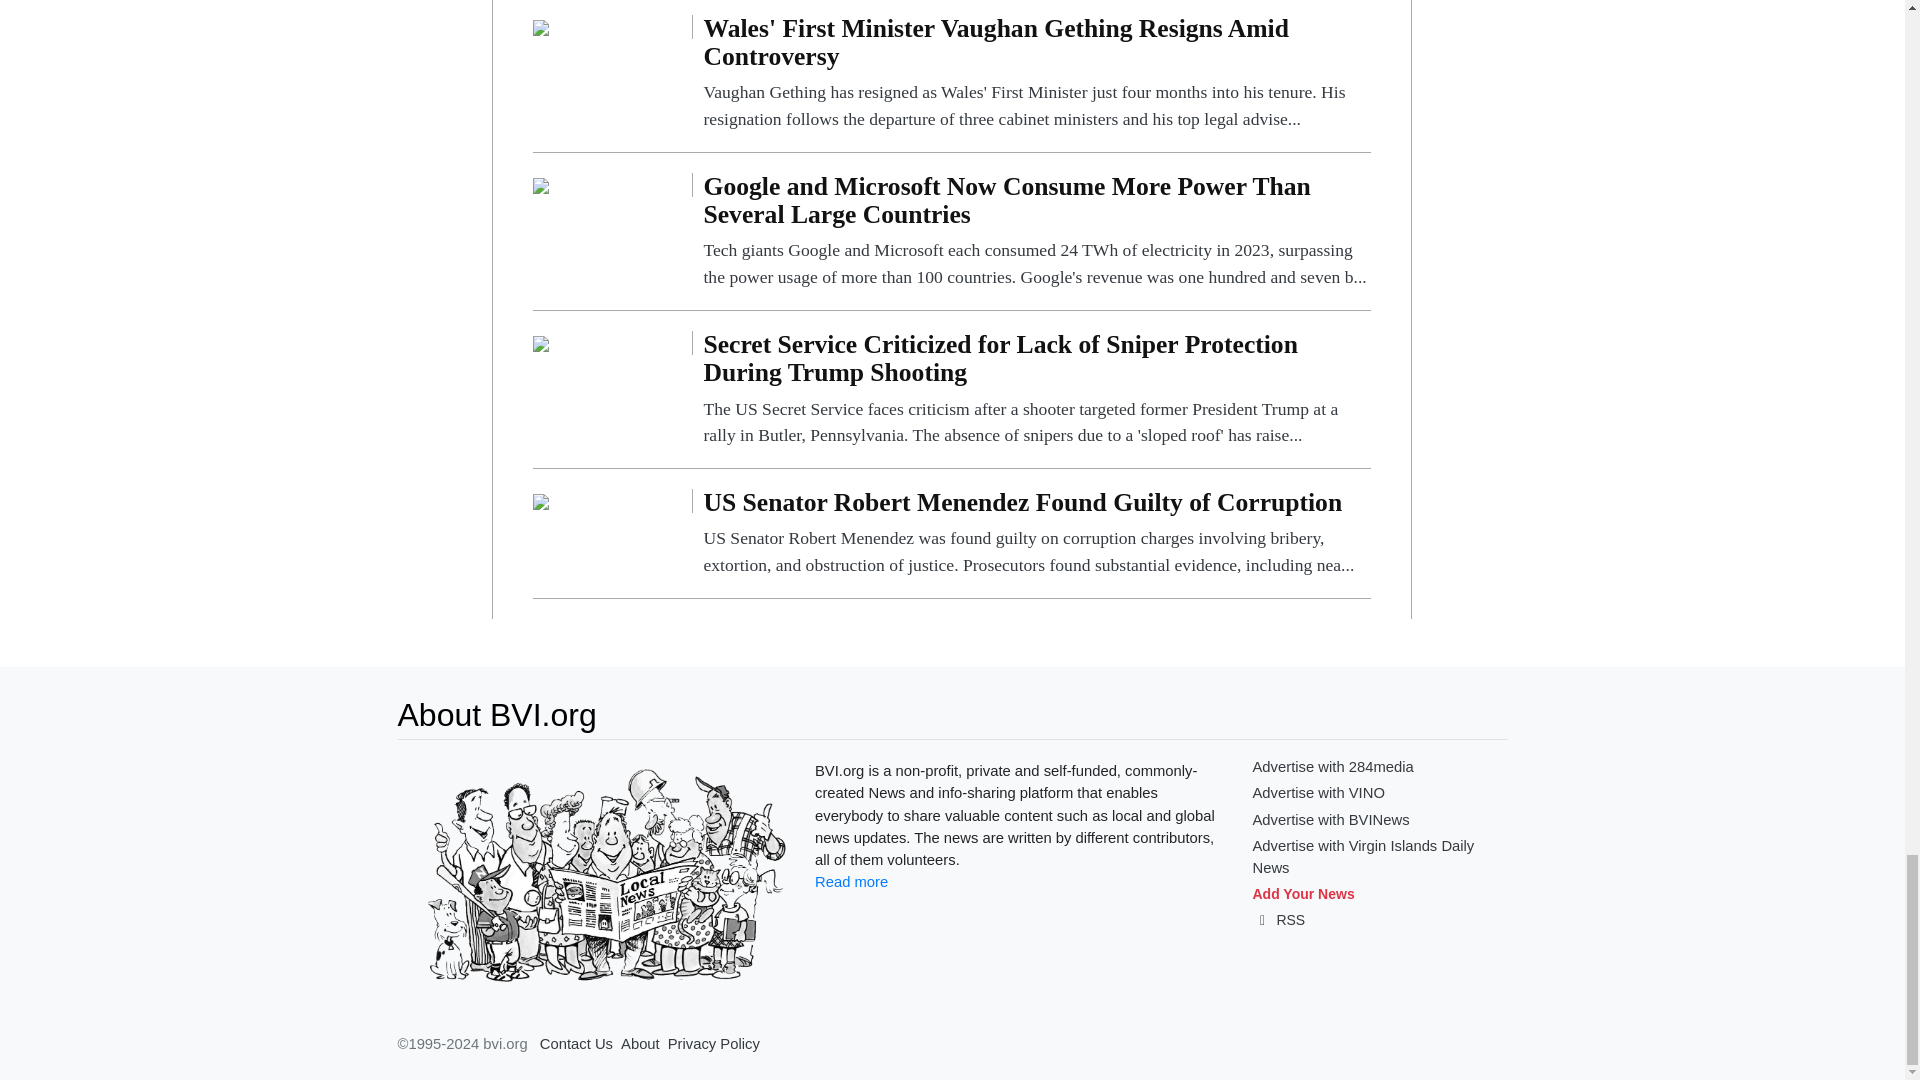  I want to click on Advertise with 284media, so click(1332, 767).